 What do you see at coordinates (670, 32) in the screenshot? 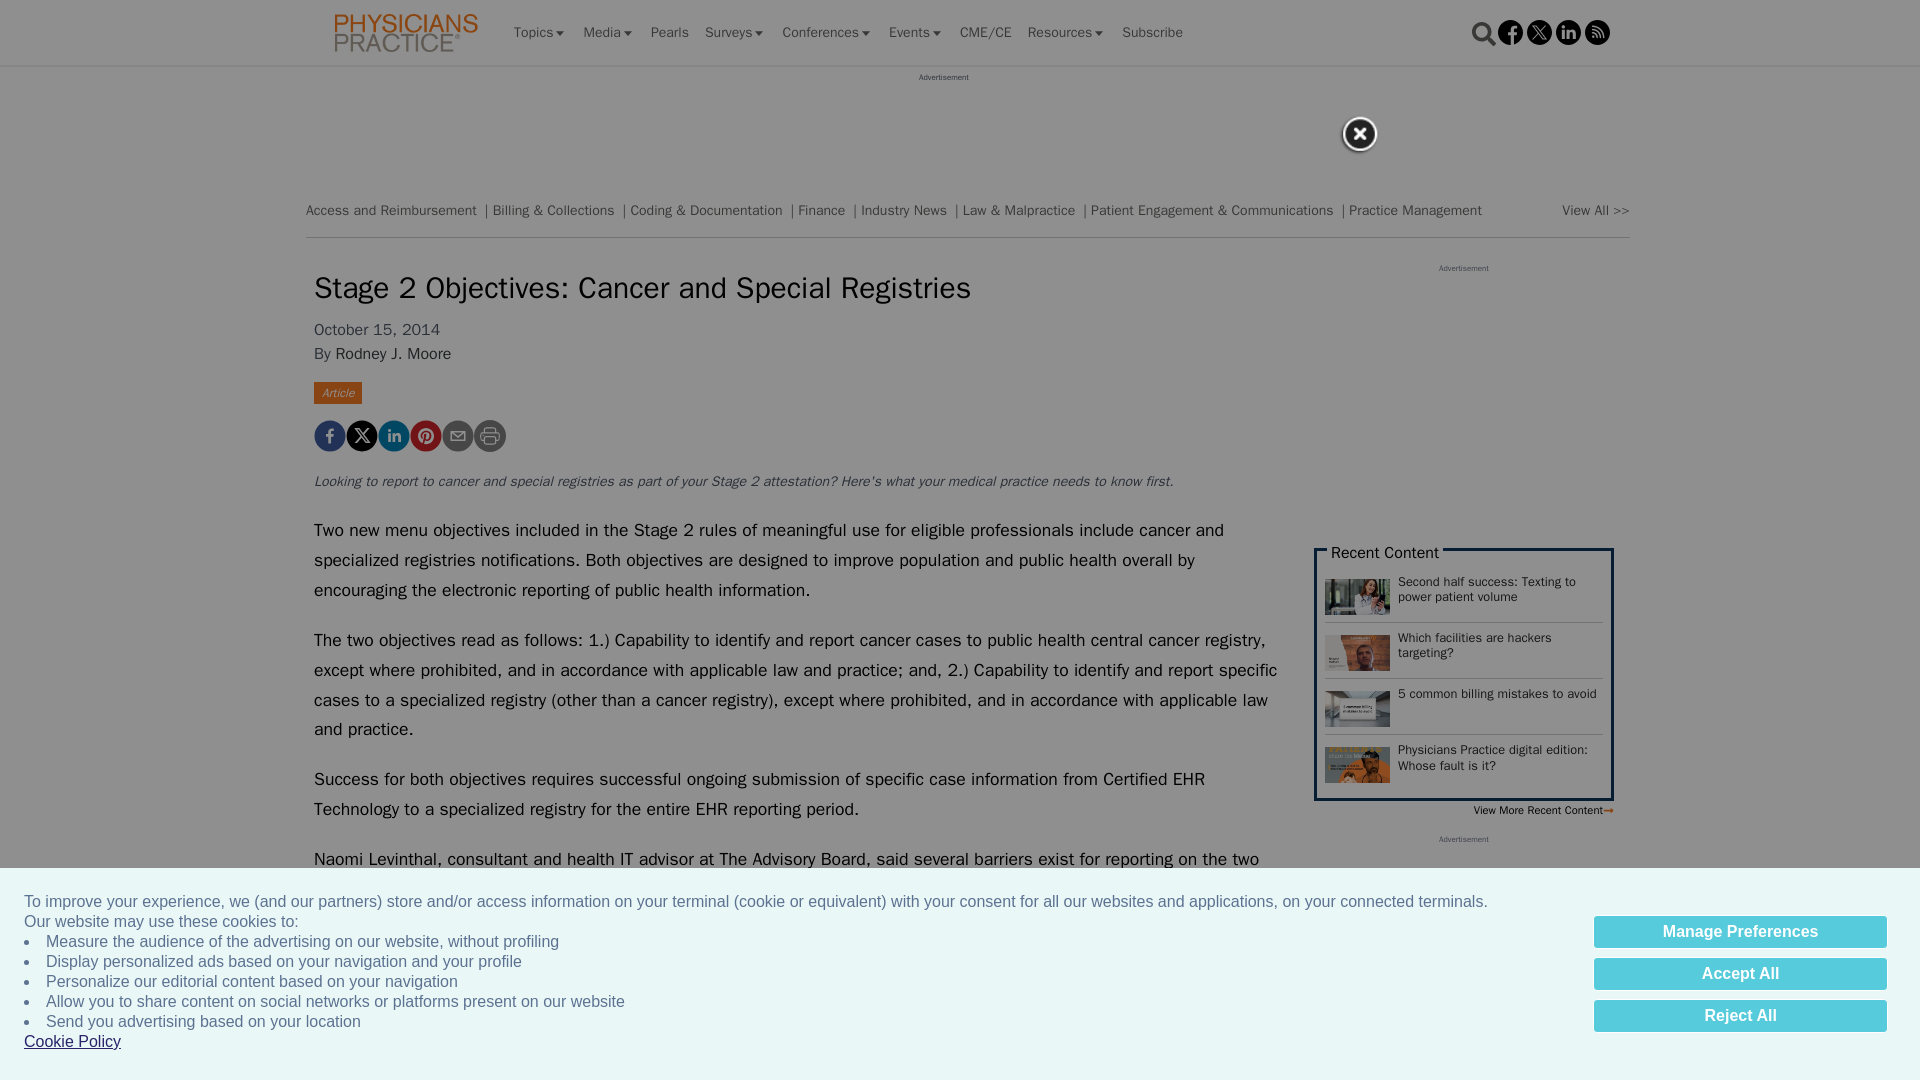
I see `Pearls` at bounding box center [670, 32].